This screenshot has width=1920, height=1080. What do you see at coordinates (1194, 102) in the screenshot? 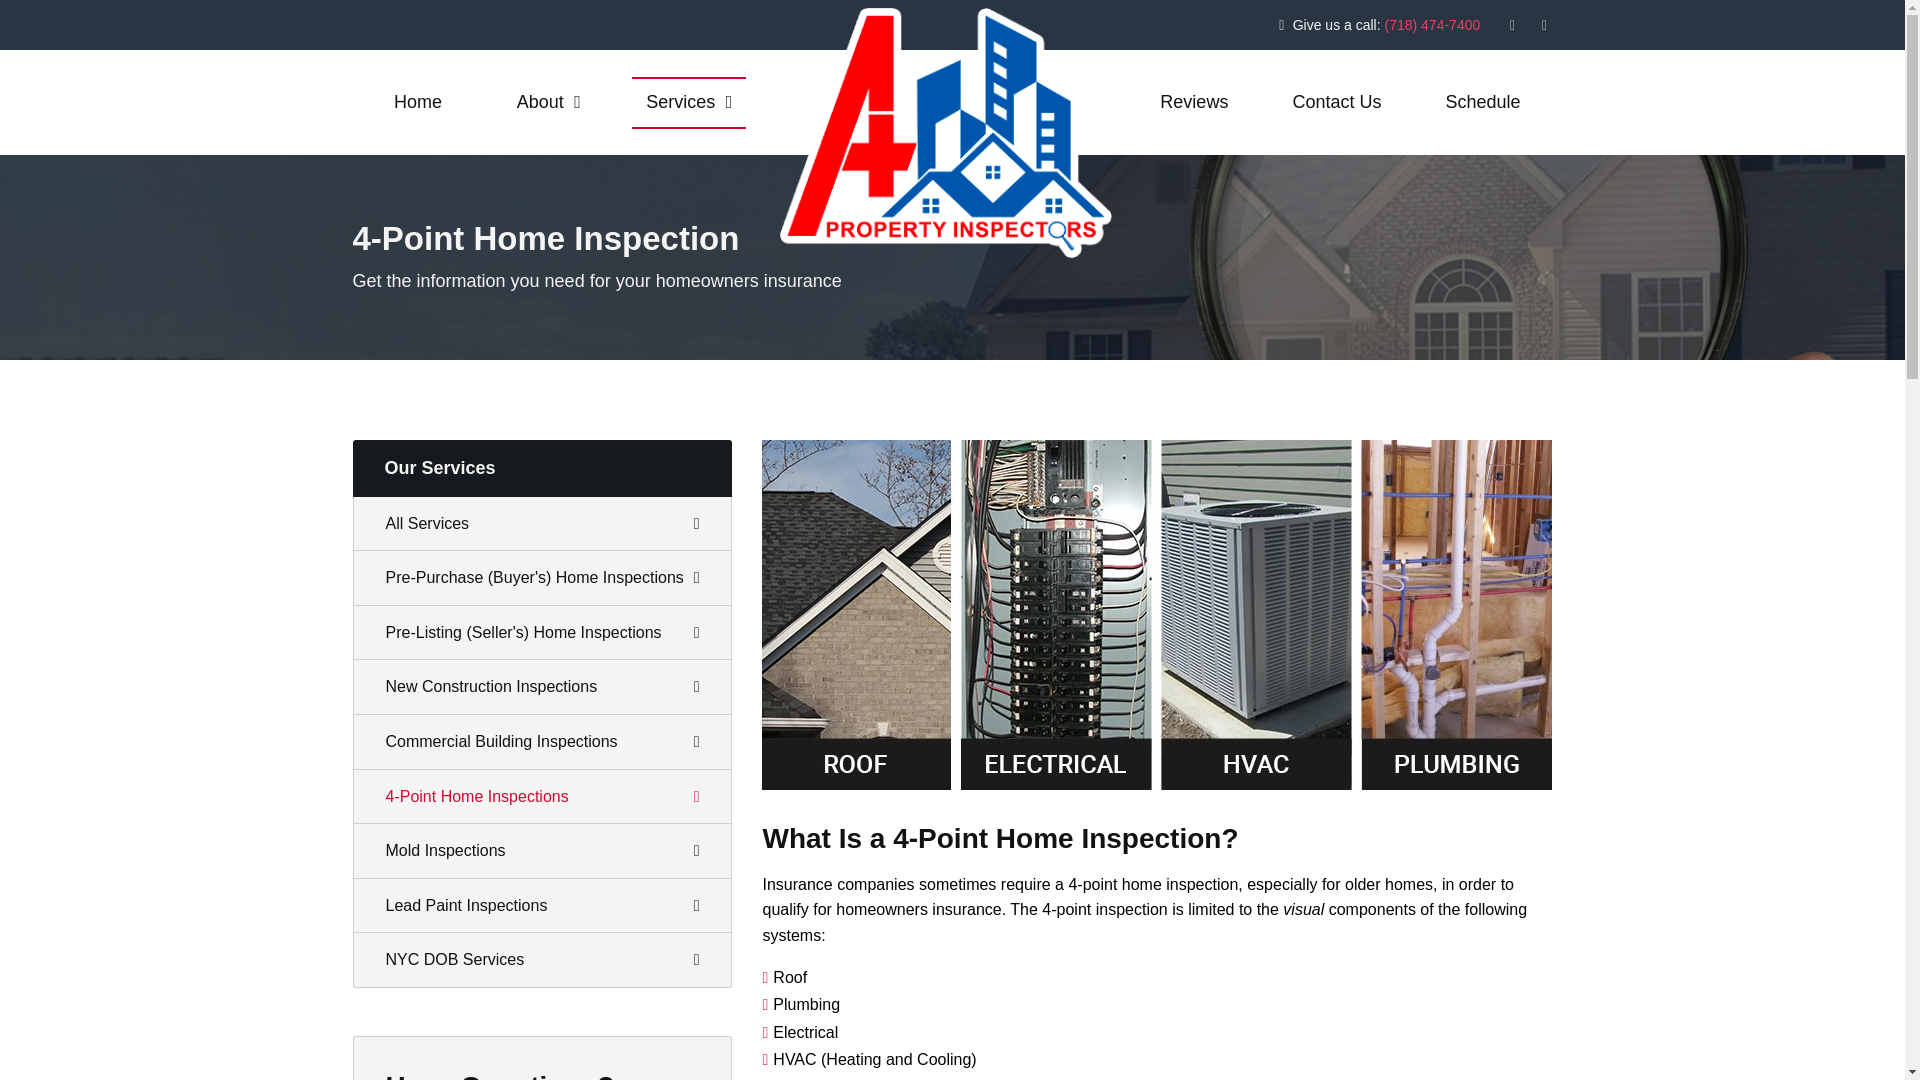
I see `Reviews` at bounding box center [1194, 102].